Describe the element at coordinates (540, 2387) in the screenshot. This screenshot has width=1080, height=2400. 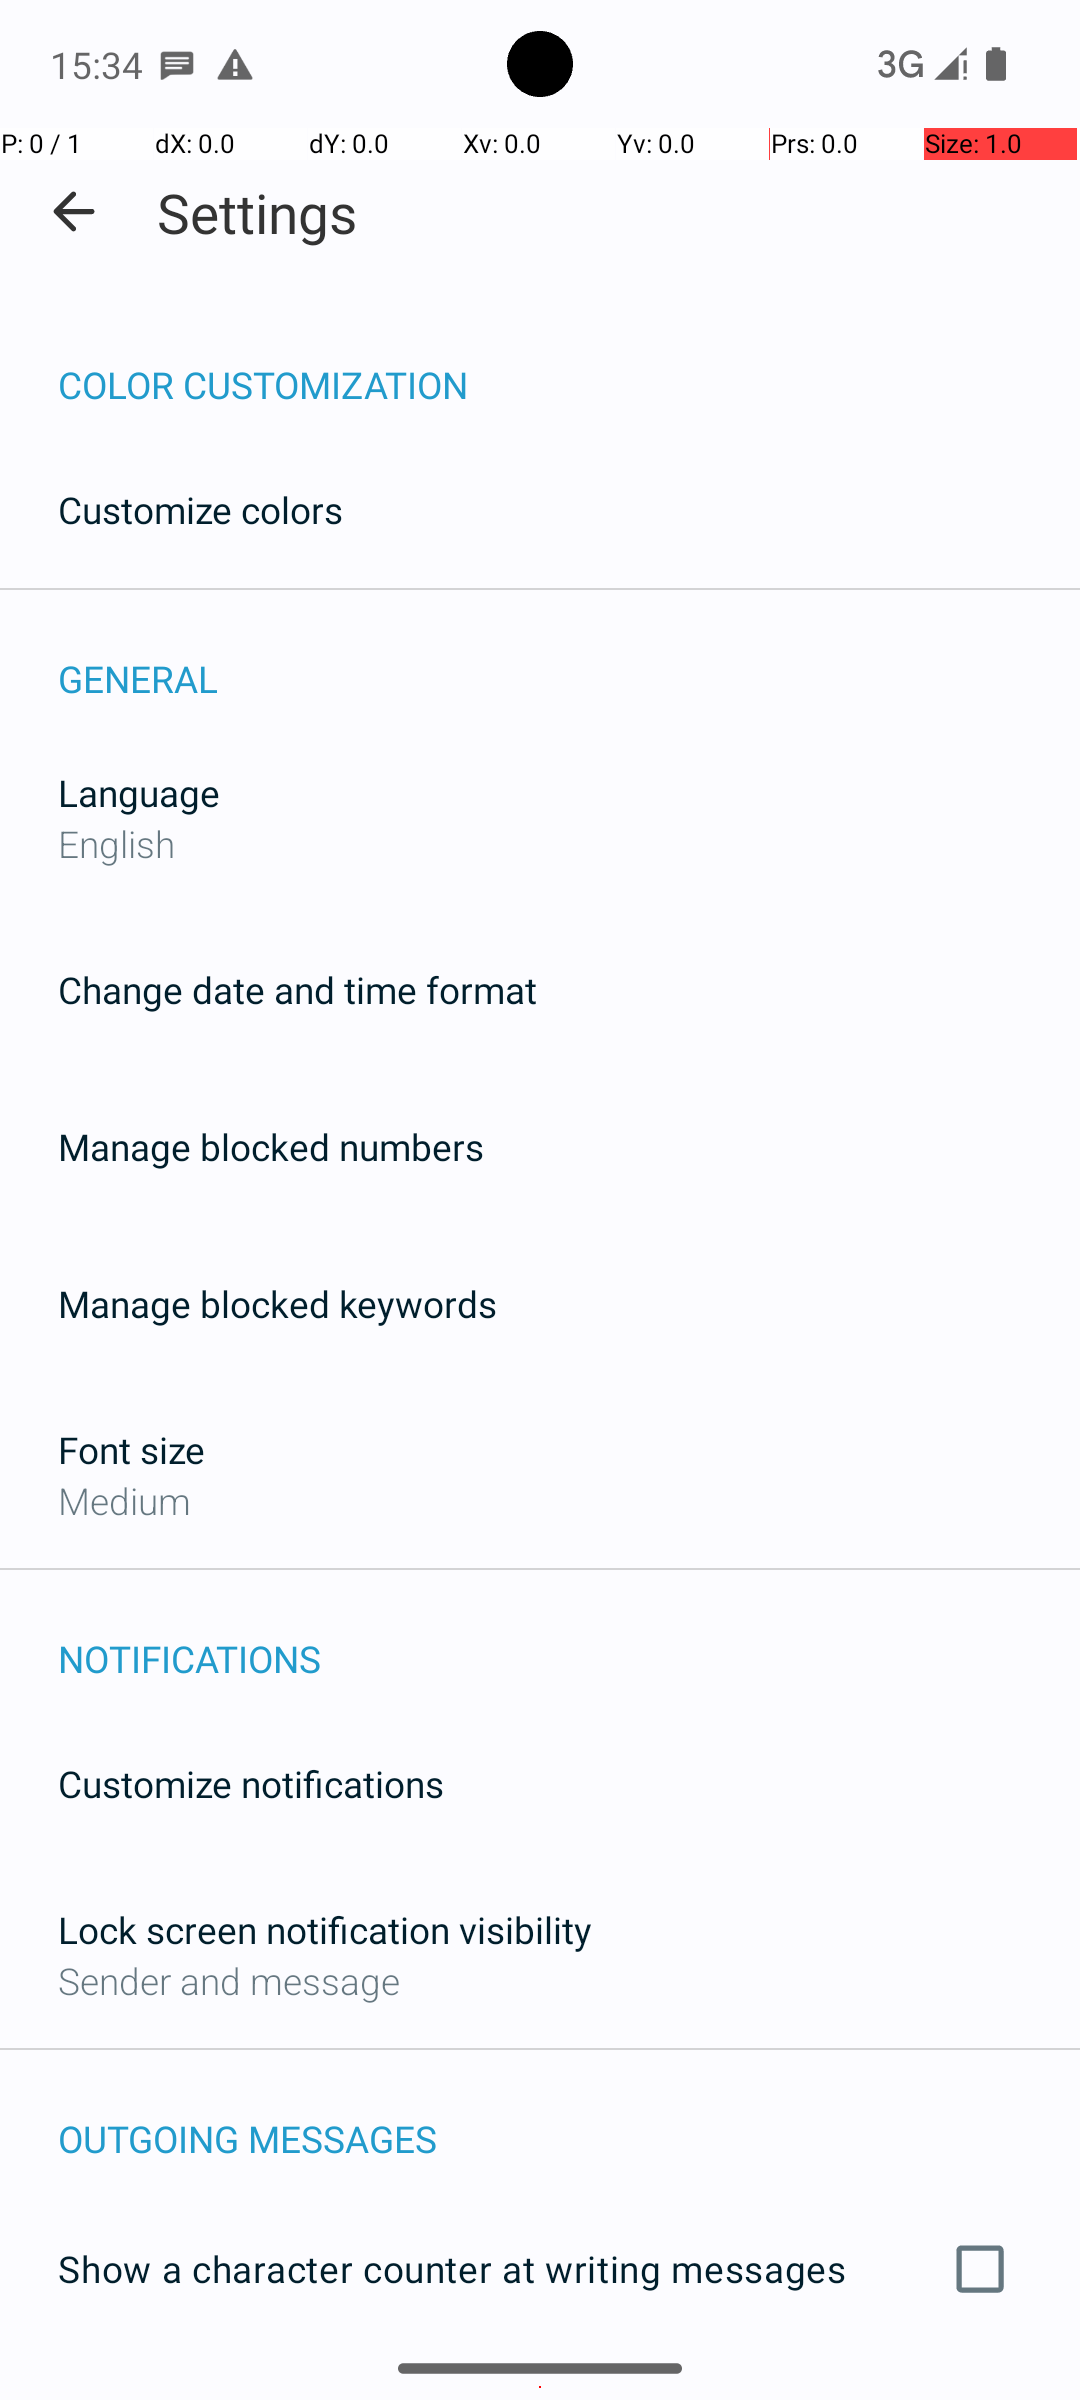
I see `Remove accents and diacritics at sending messages` at that location.